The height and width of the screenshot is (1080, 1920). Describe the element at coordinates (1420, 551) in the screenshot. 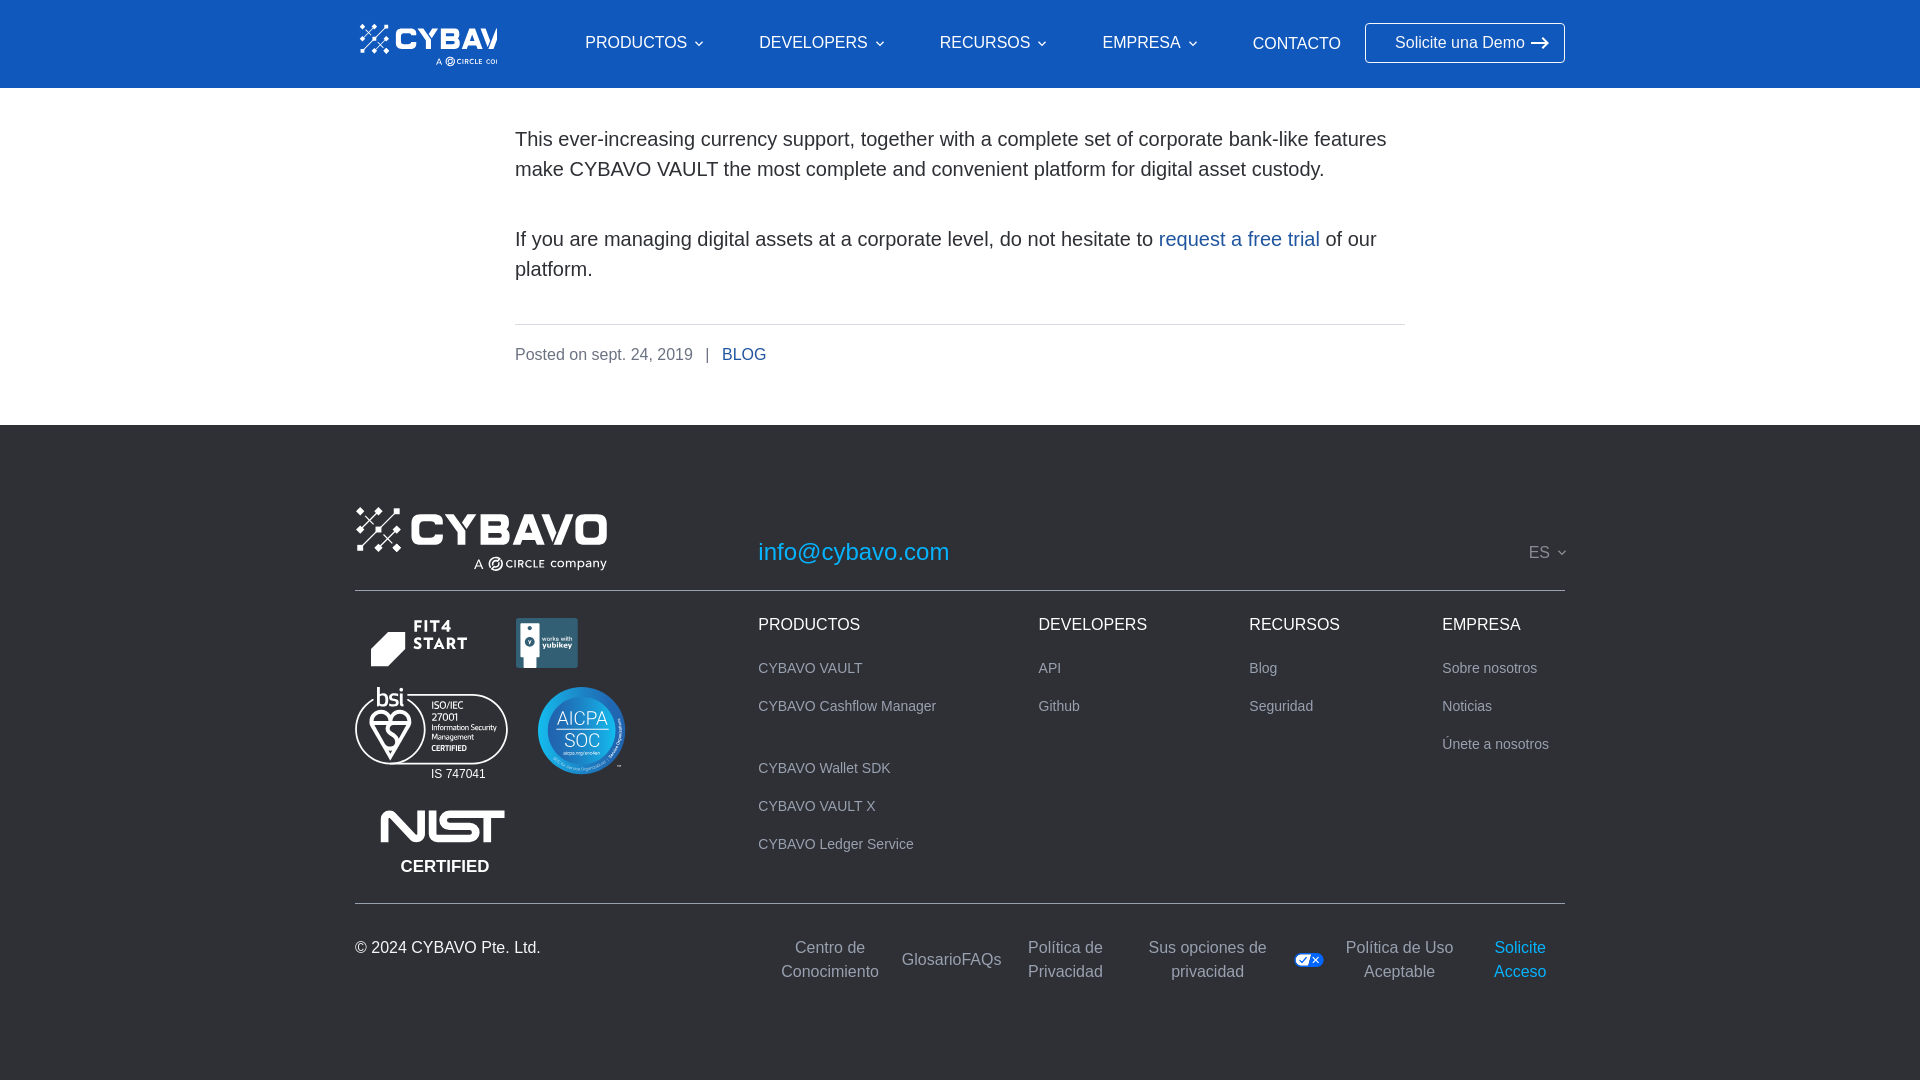

I see `Twitter` at that location.